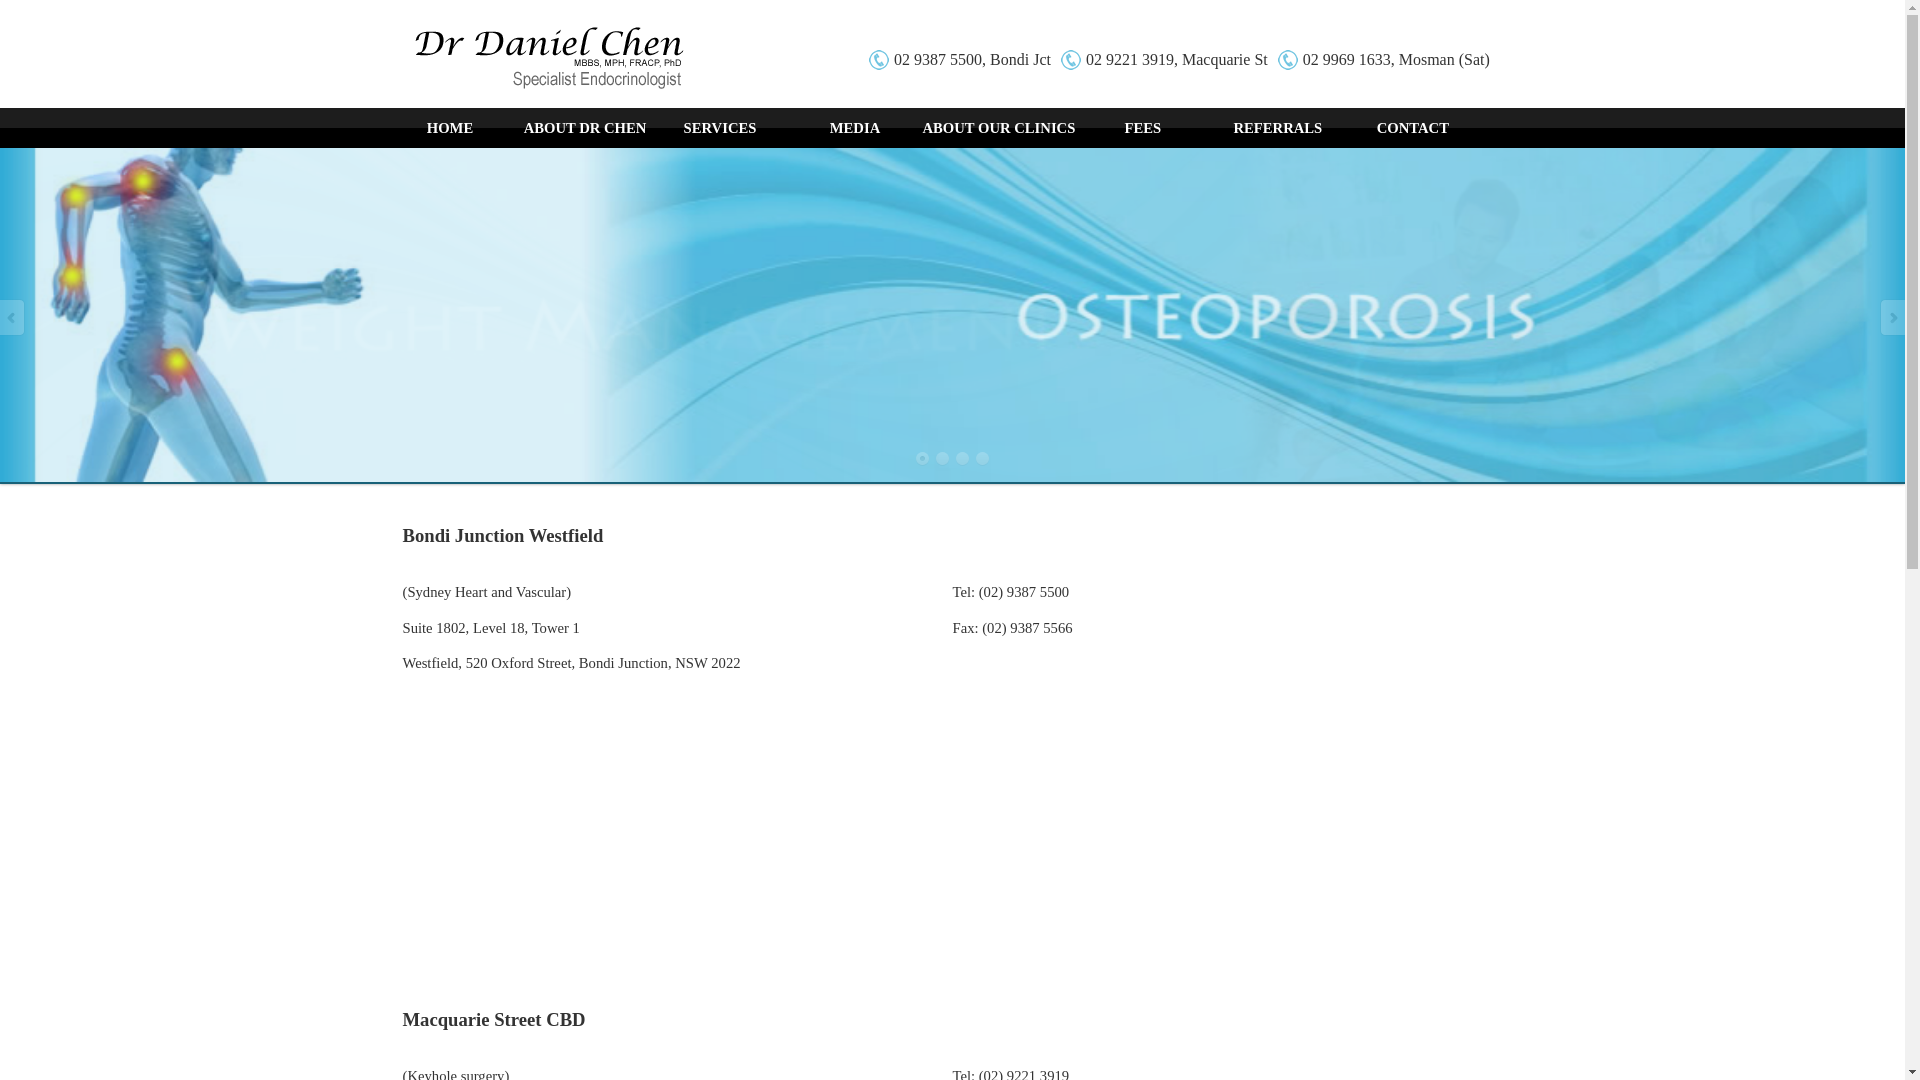  Describe the element at coordinates (1892, 318) in the screenshot. I see `Next` at that location.